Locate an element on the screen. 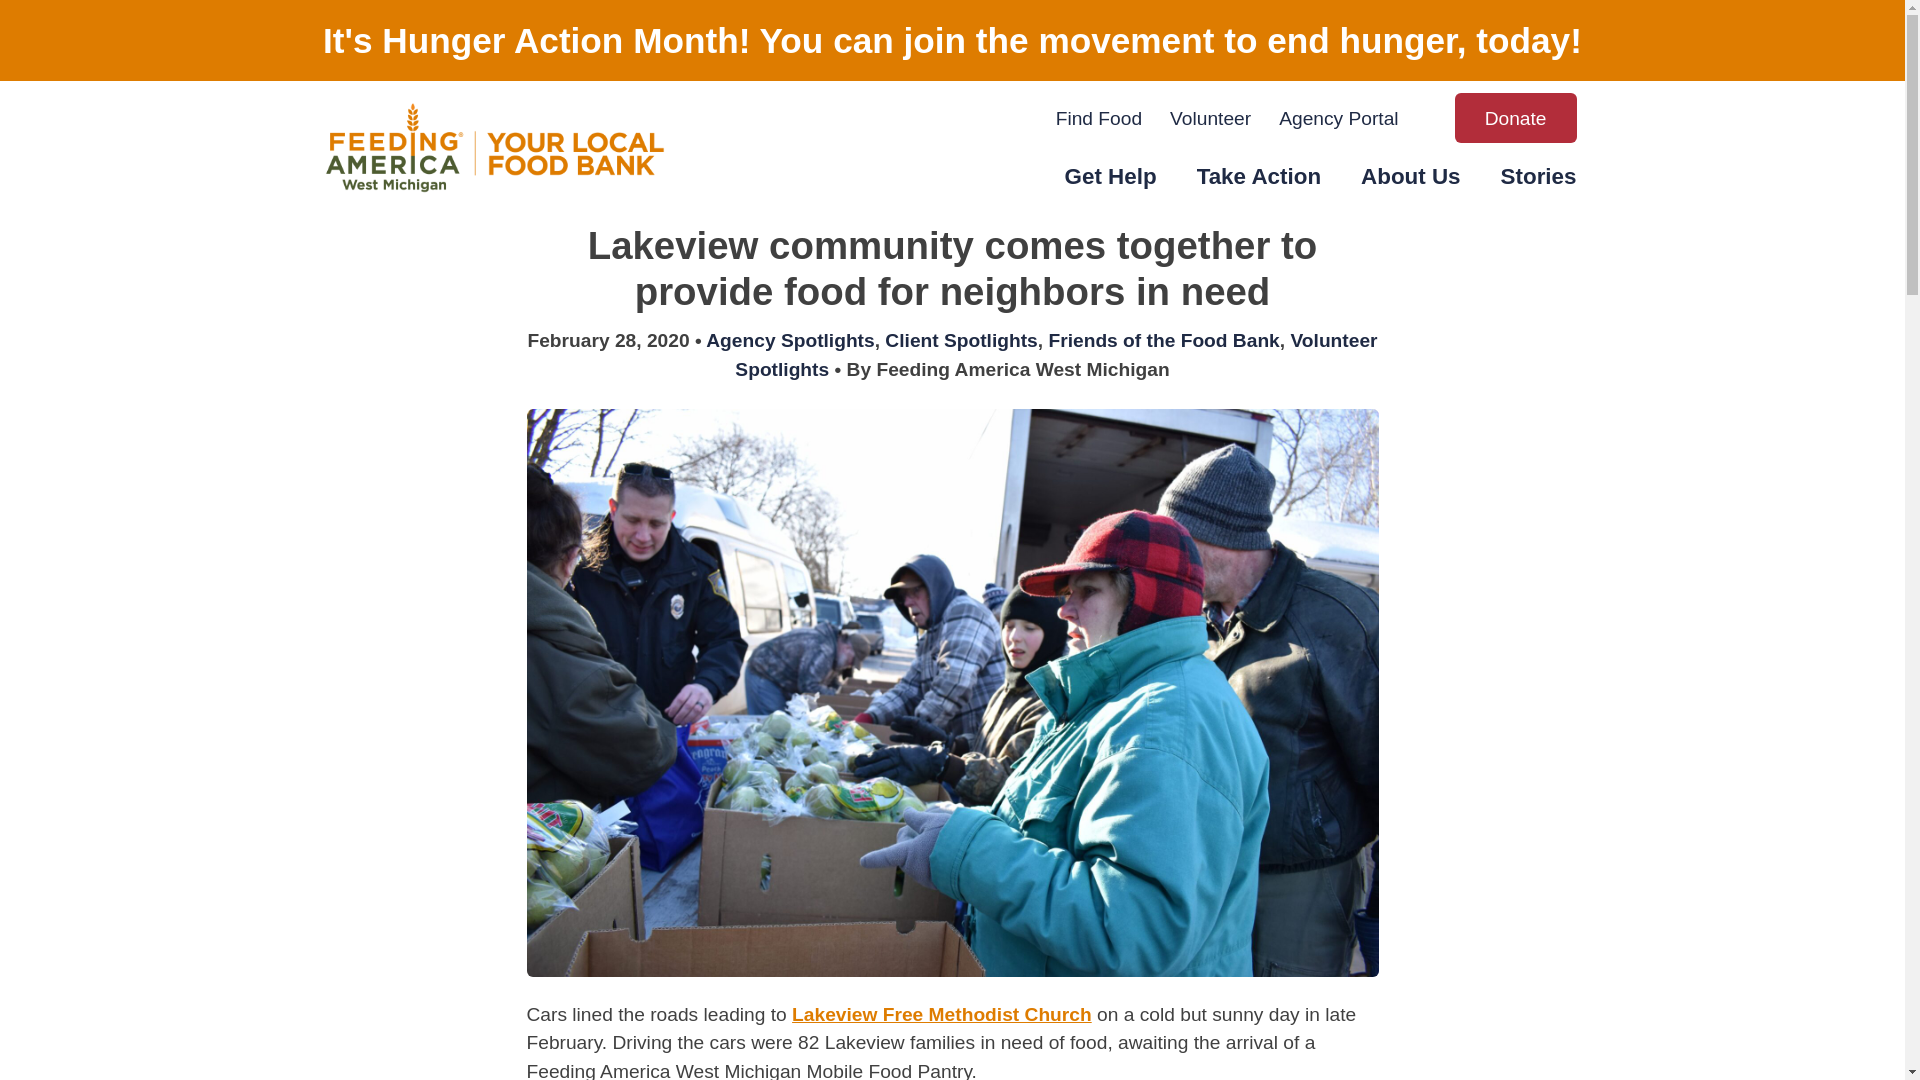  Find Food is located at coordinates (1099, 120).